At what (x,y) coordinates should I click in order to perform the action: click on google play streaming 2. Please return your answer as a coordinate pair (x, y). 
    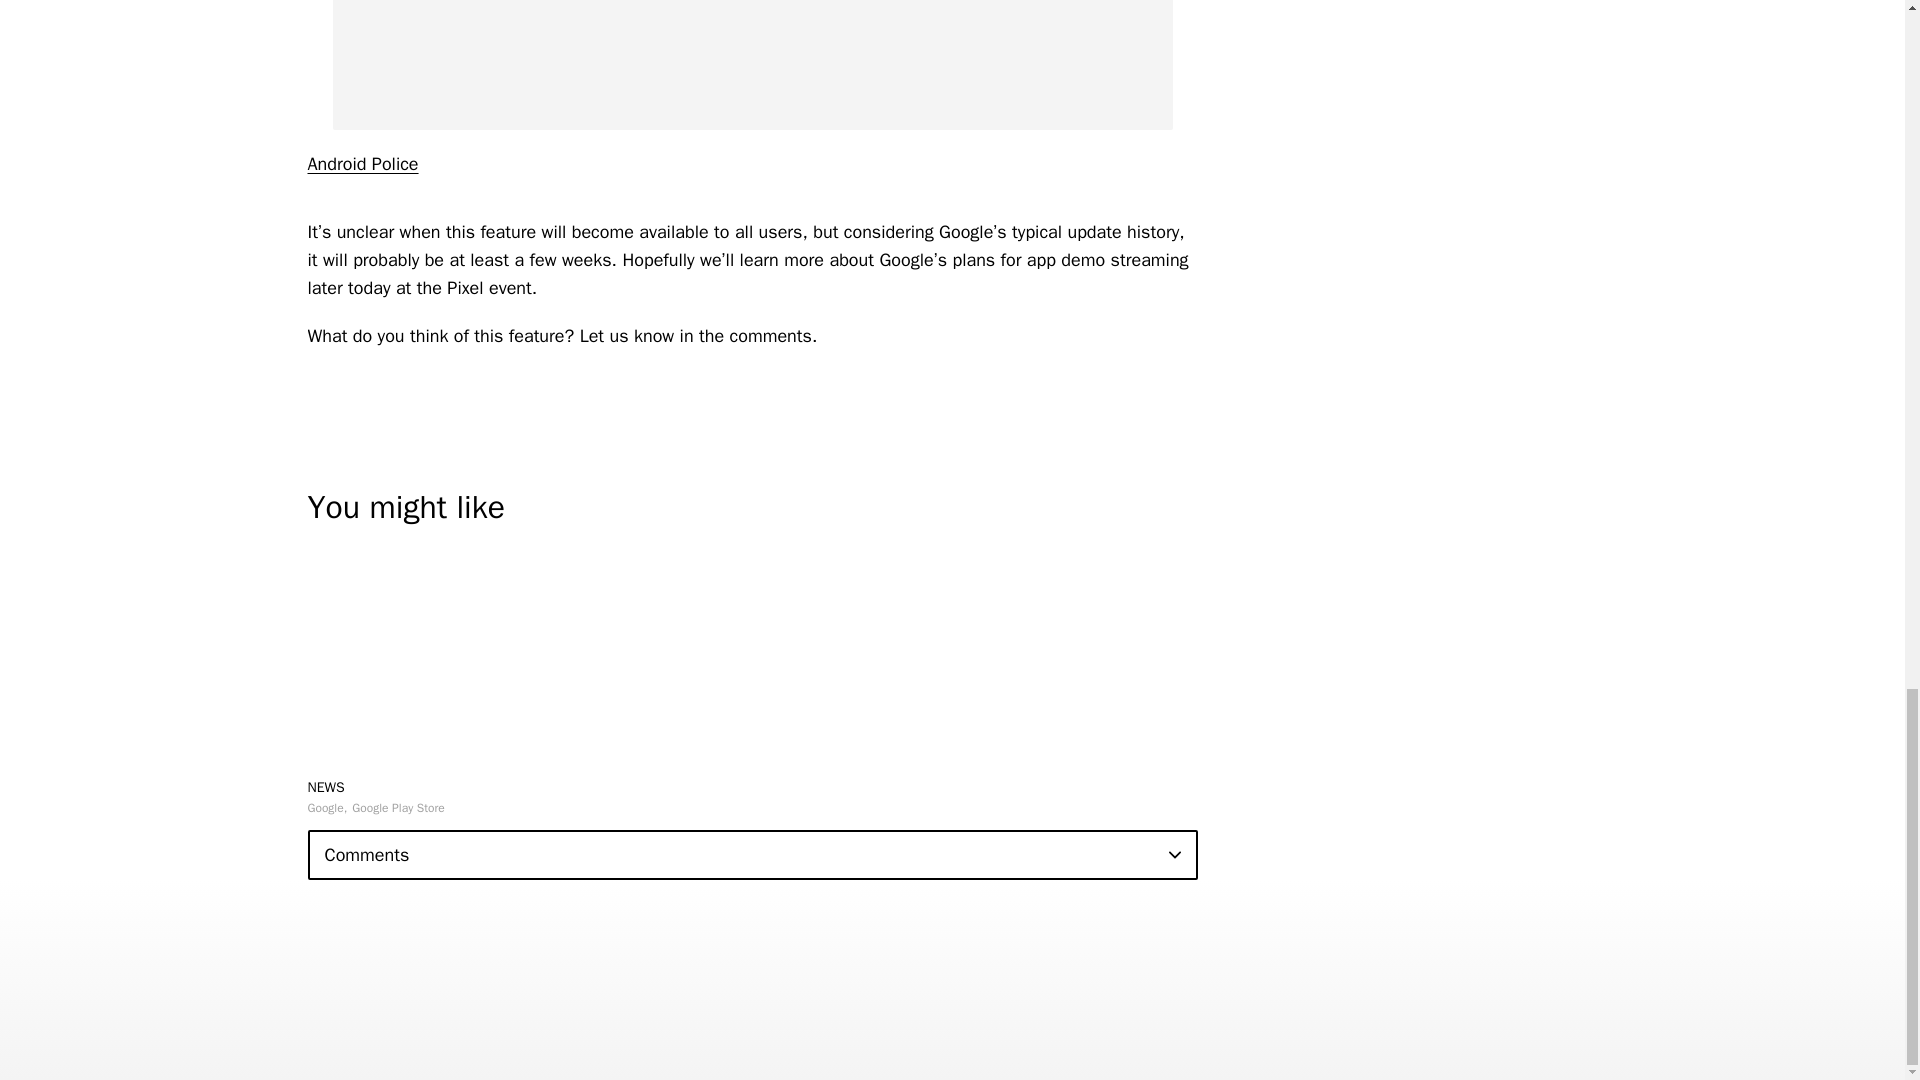
    Looking at the image, I should click on (752, 64).